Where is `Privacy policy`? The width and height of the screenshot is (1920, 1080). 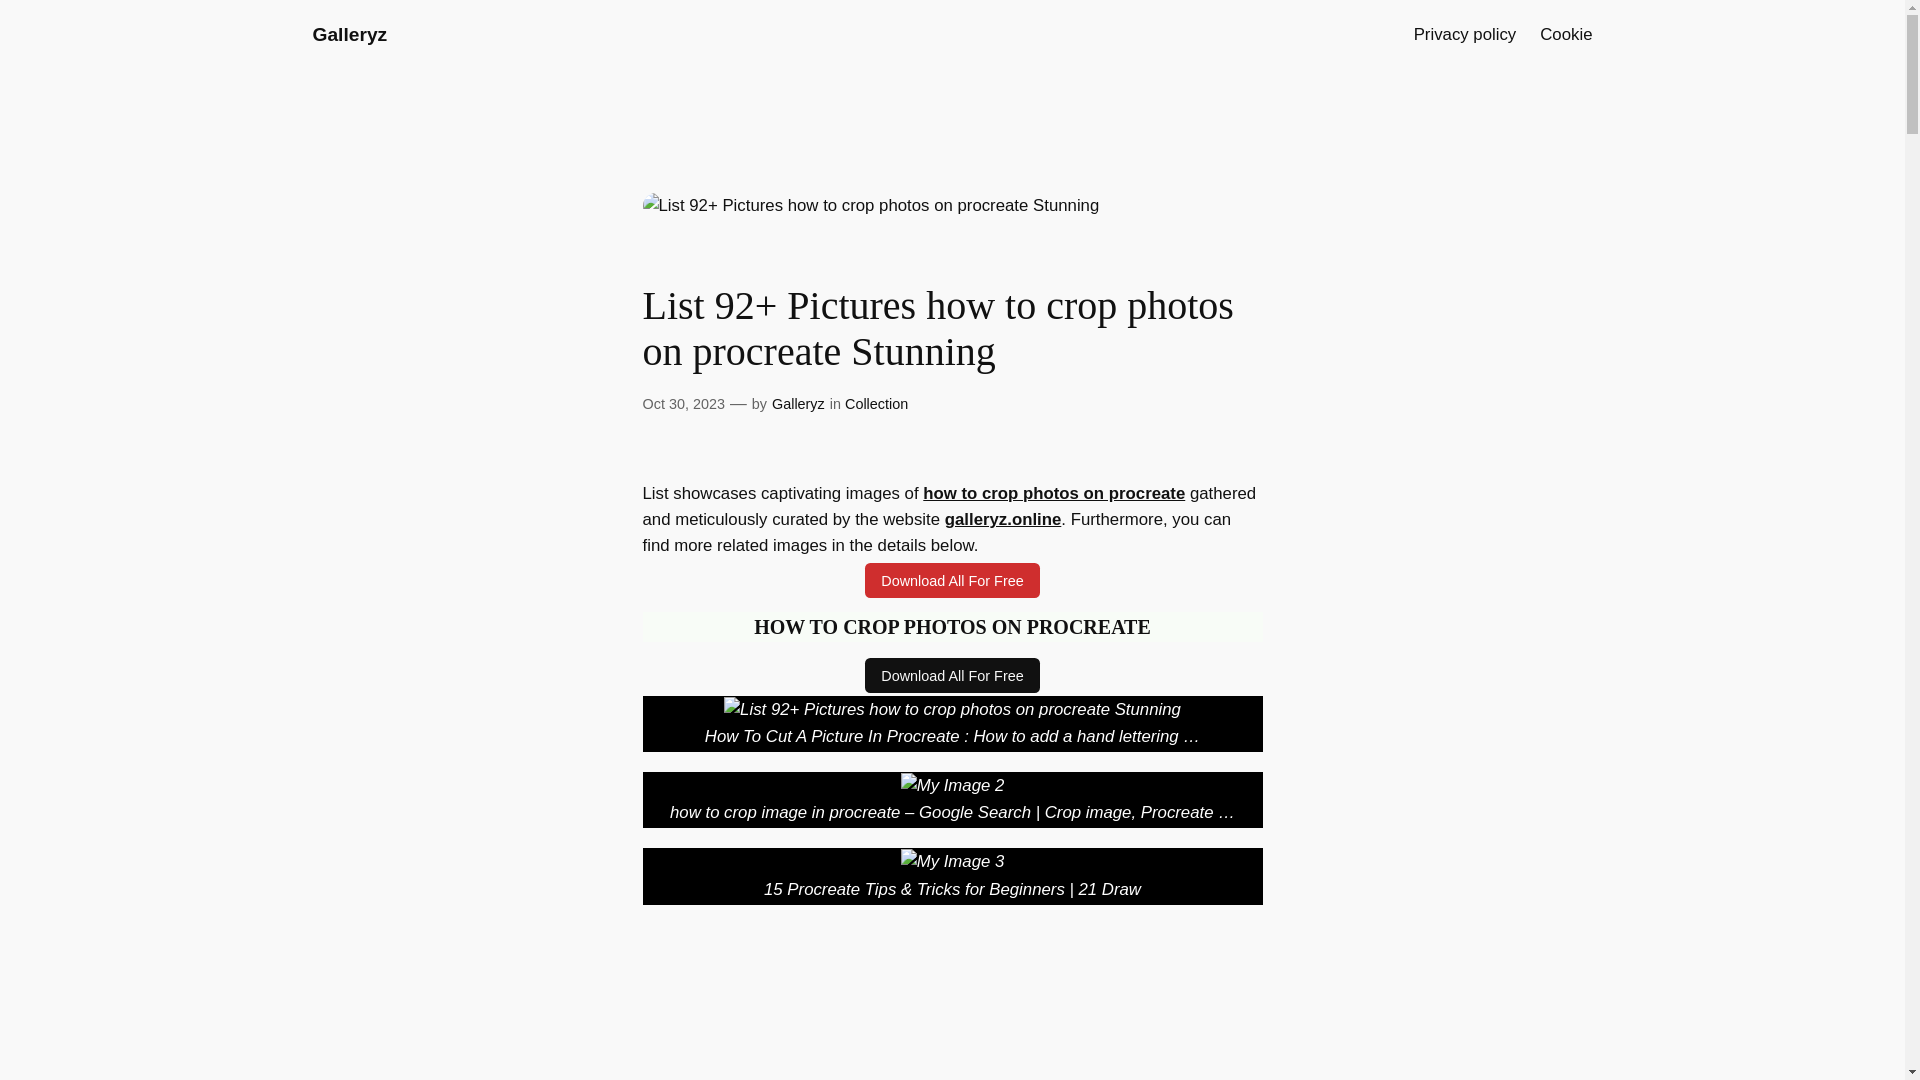
Privacy policy is located at coordinates (1464, 34).